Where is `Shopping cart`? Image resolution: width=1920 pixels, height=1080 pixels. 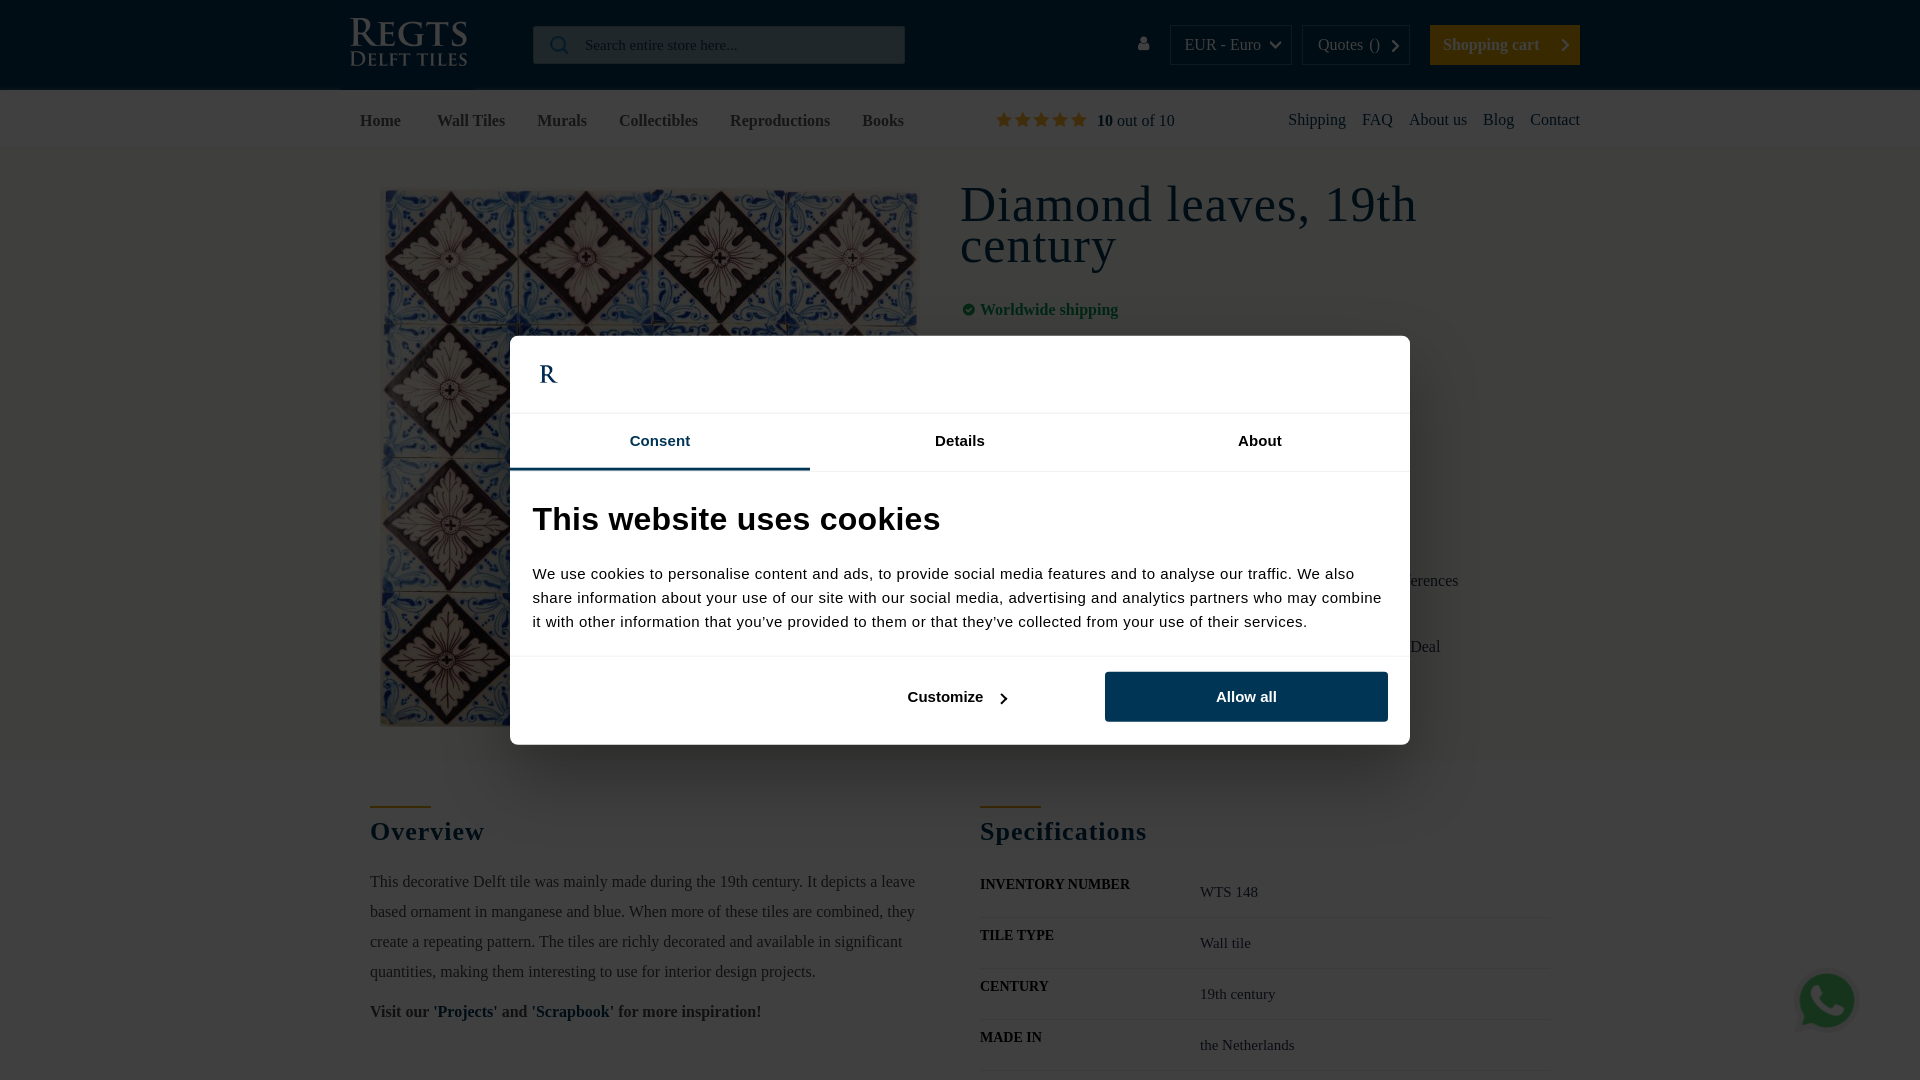 Shopping cart is located at coordinates (1505, 44).